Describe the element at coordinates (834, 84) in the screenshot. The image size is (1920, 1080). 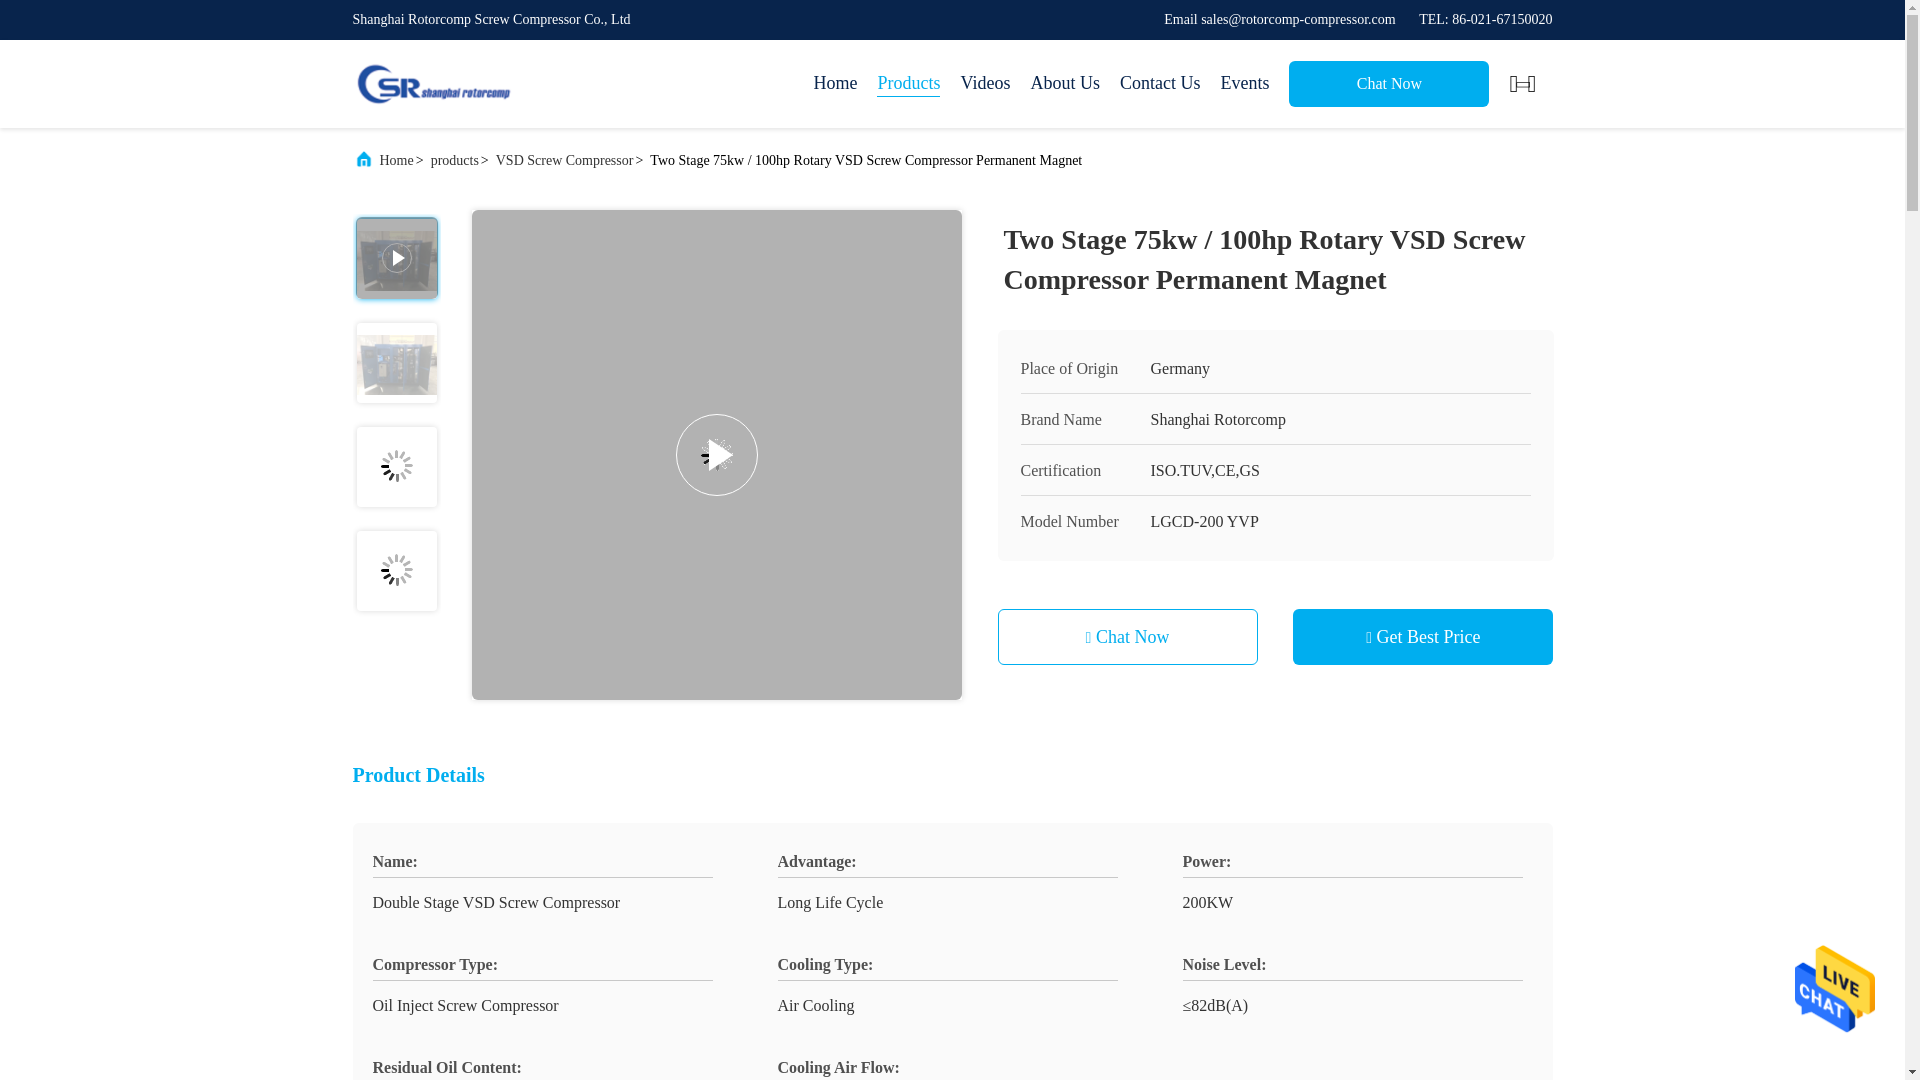
I see `Home` at that location.